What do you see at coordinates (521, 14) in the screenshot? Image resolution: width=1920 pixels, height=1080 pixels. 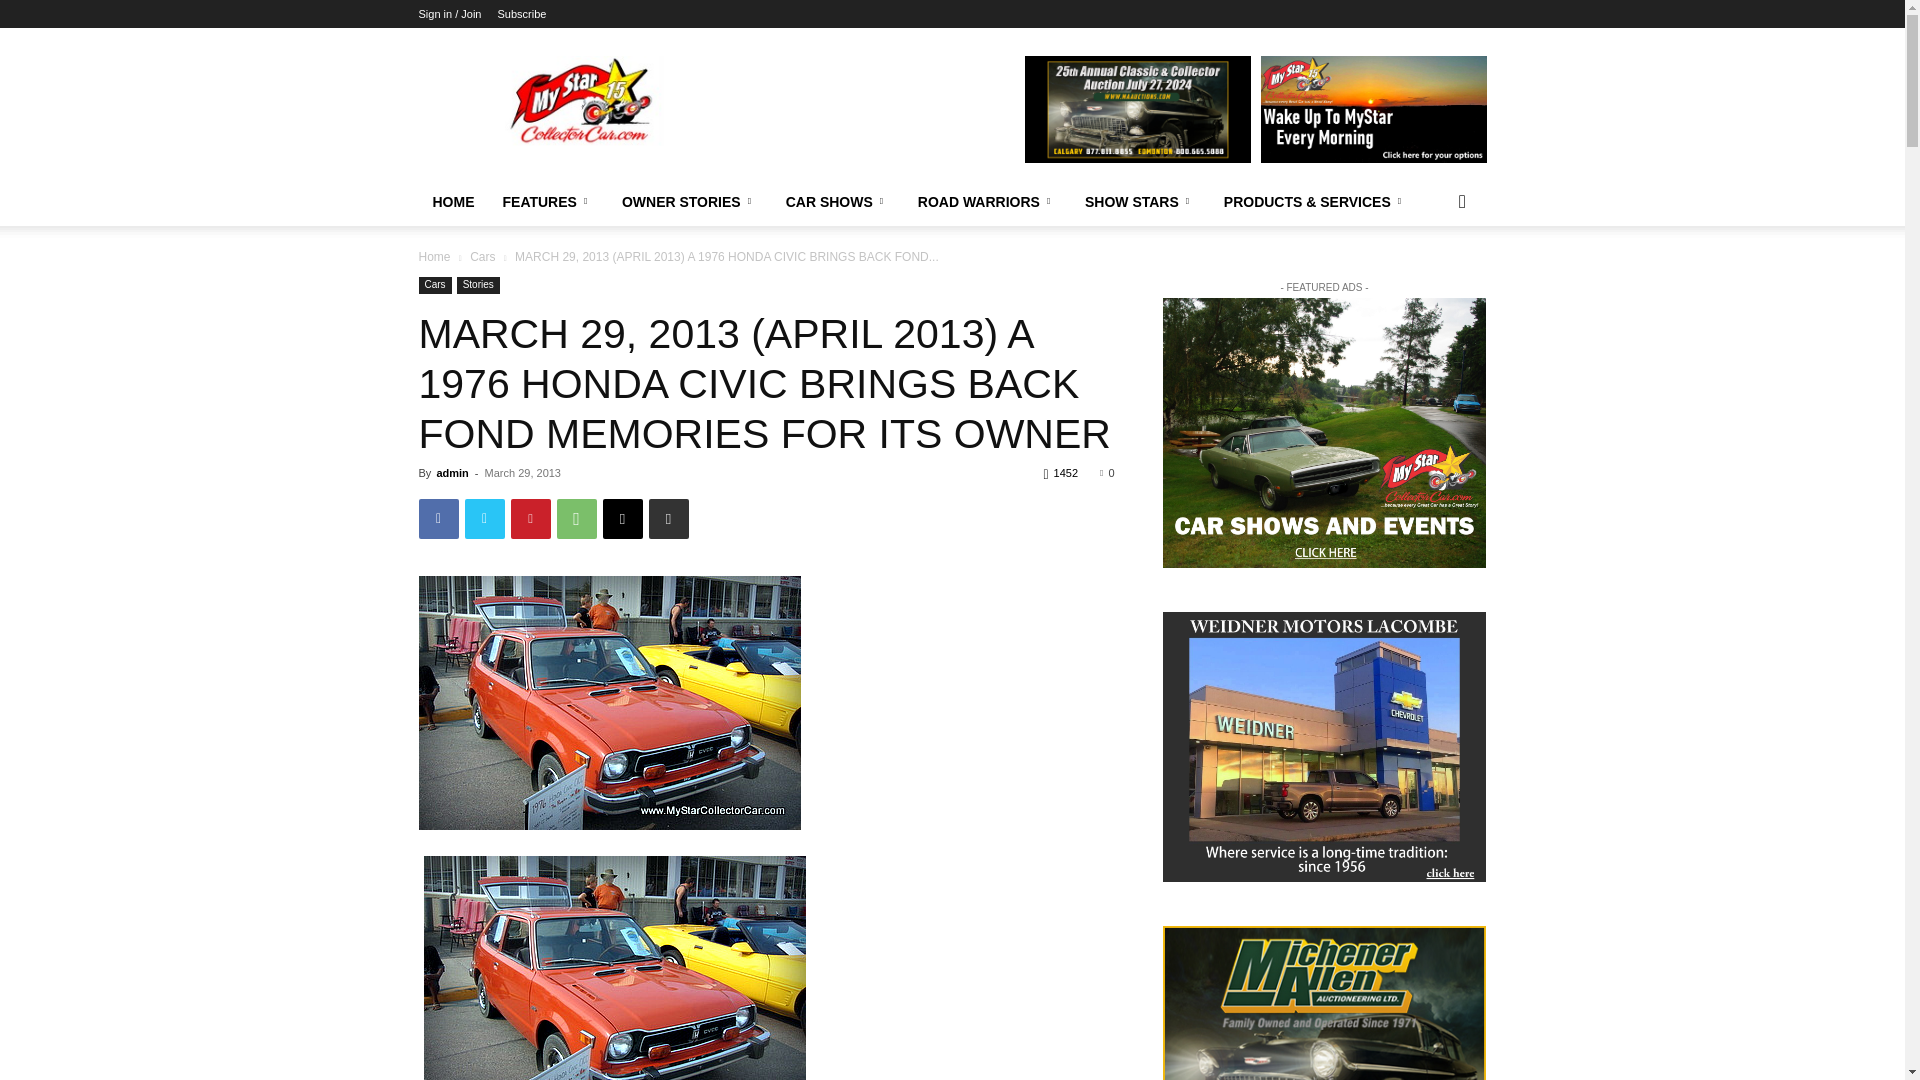 I see `Subscribe` at bounding box center [521, 14].